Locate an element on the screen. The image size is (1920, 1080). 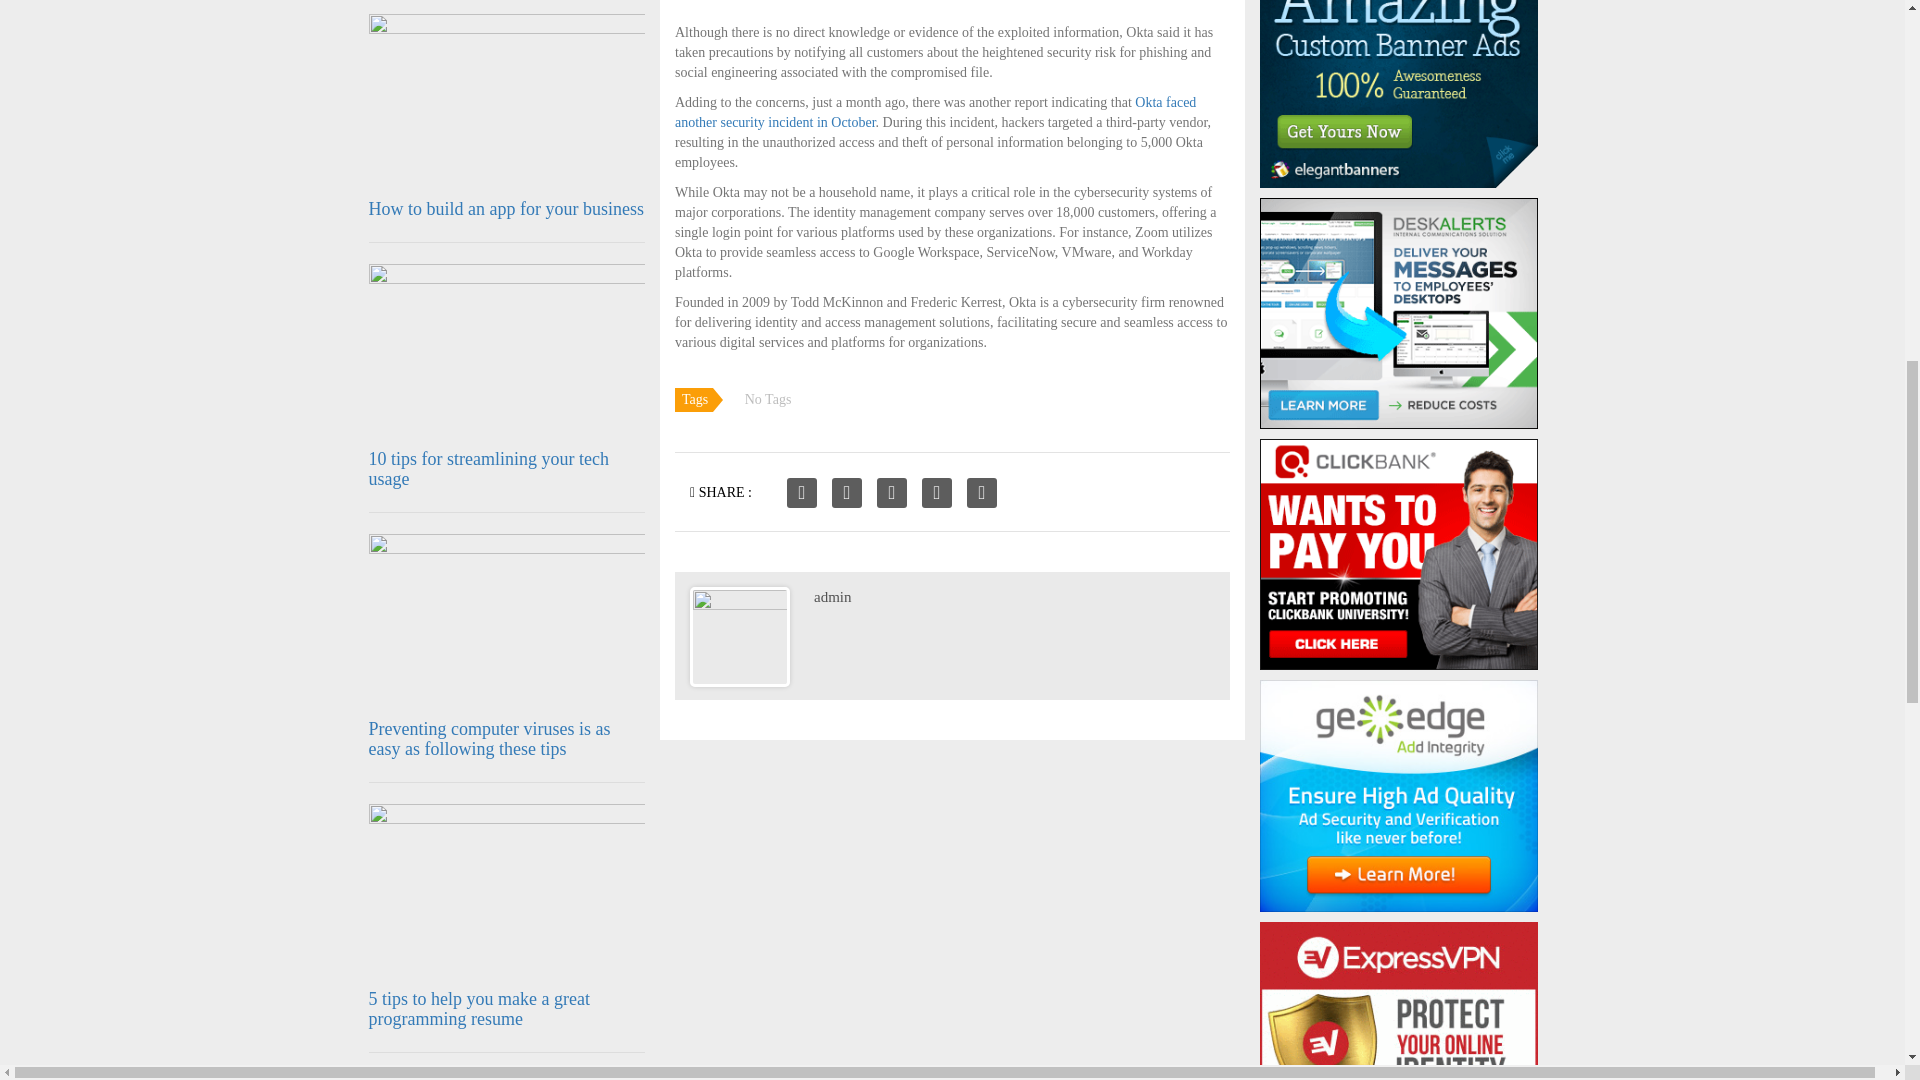
Share on Facebook is located at coordinates (802, 492).